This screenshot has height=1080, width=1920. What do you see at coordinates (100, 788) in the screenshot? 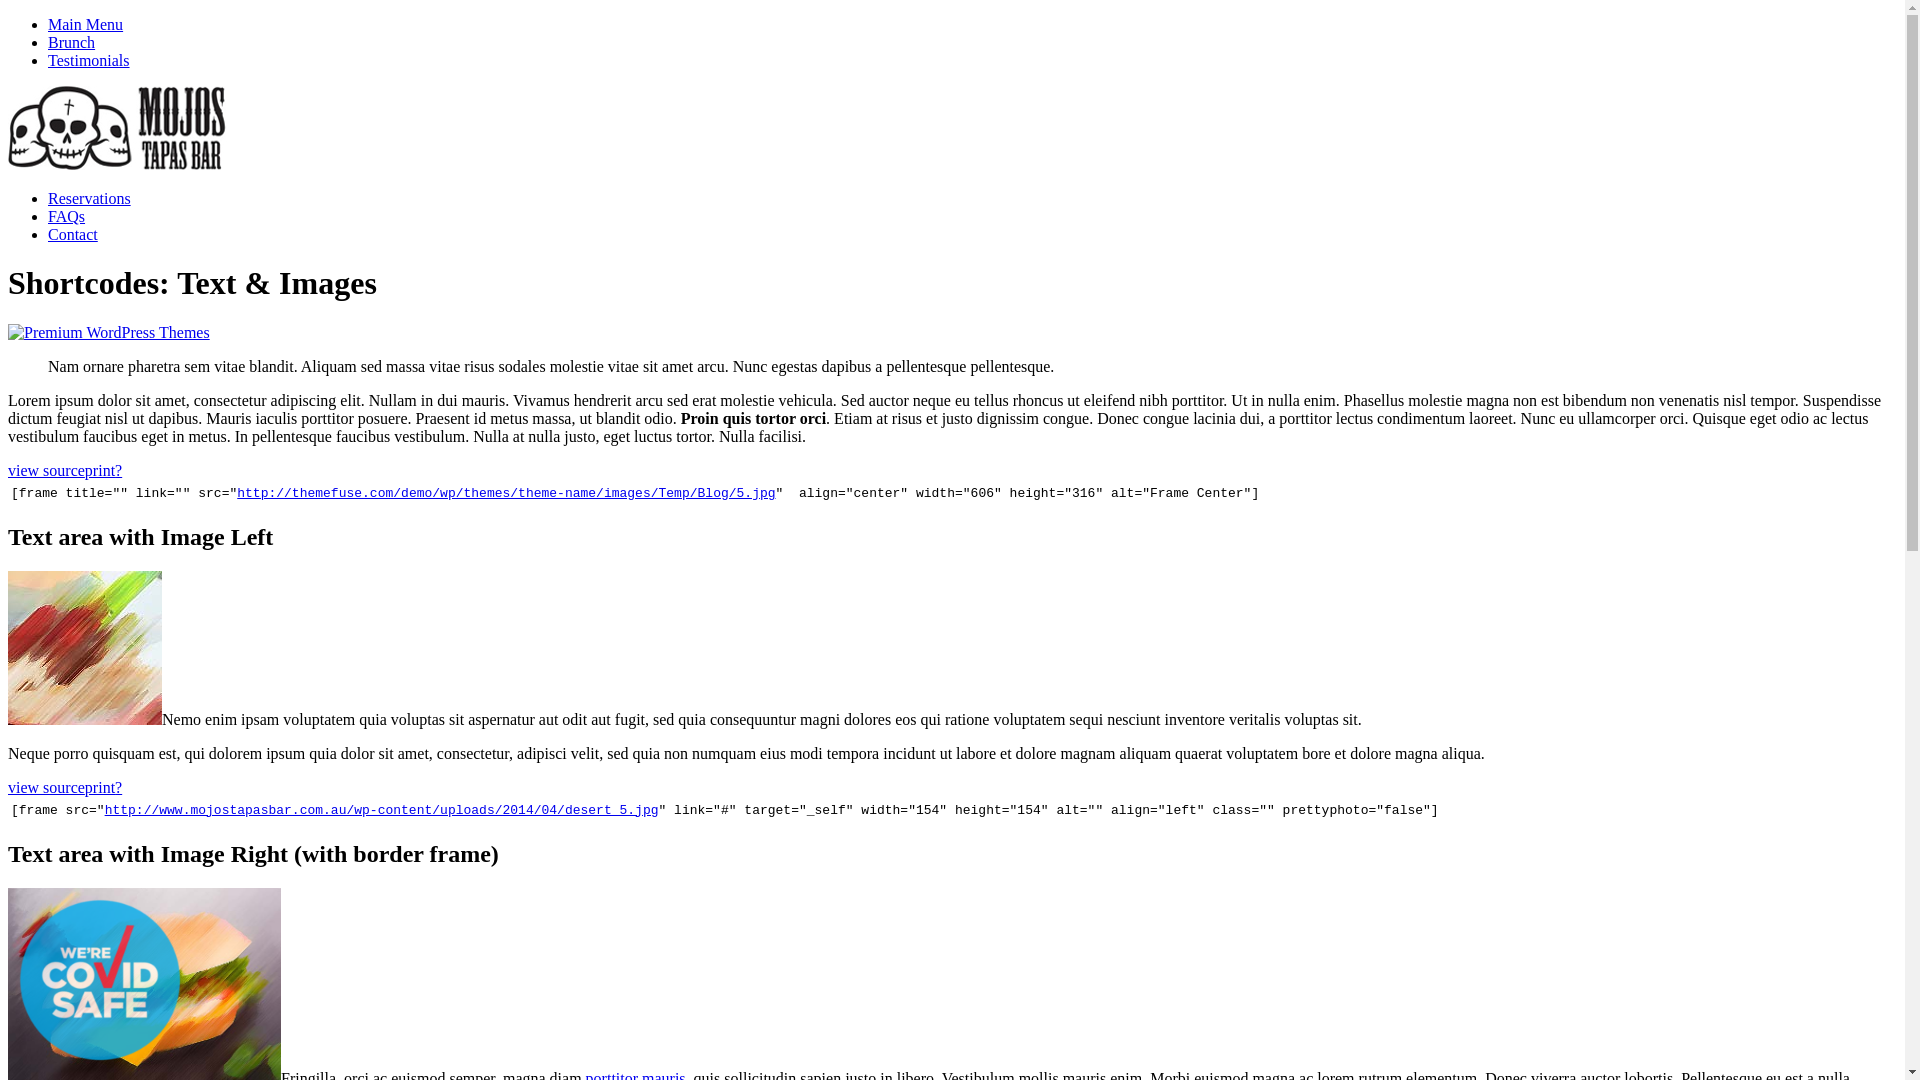
I see `print` at bounding box center [100, 788].